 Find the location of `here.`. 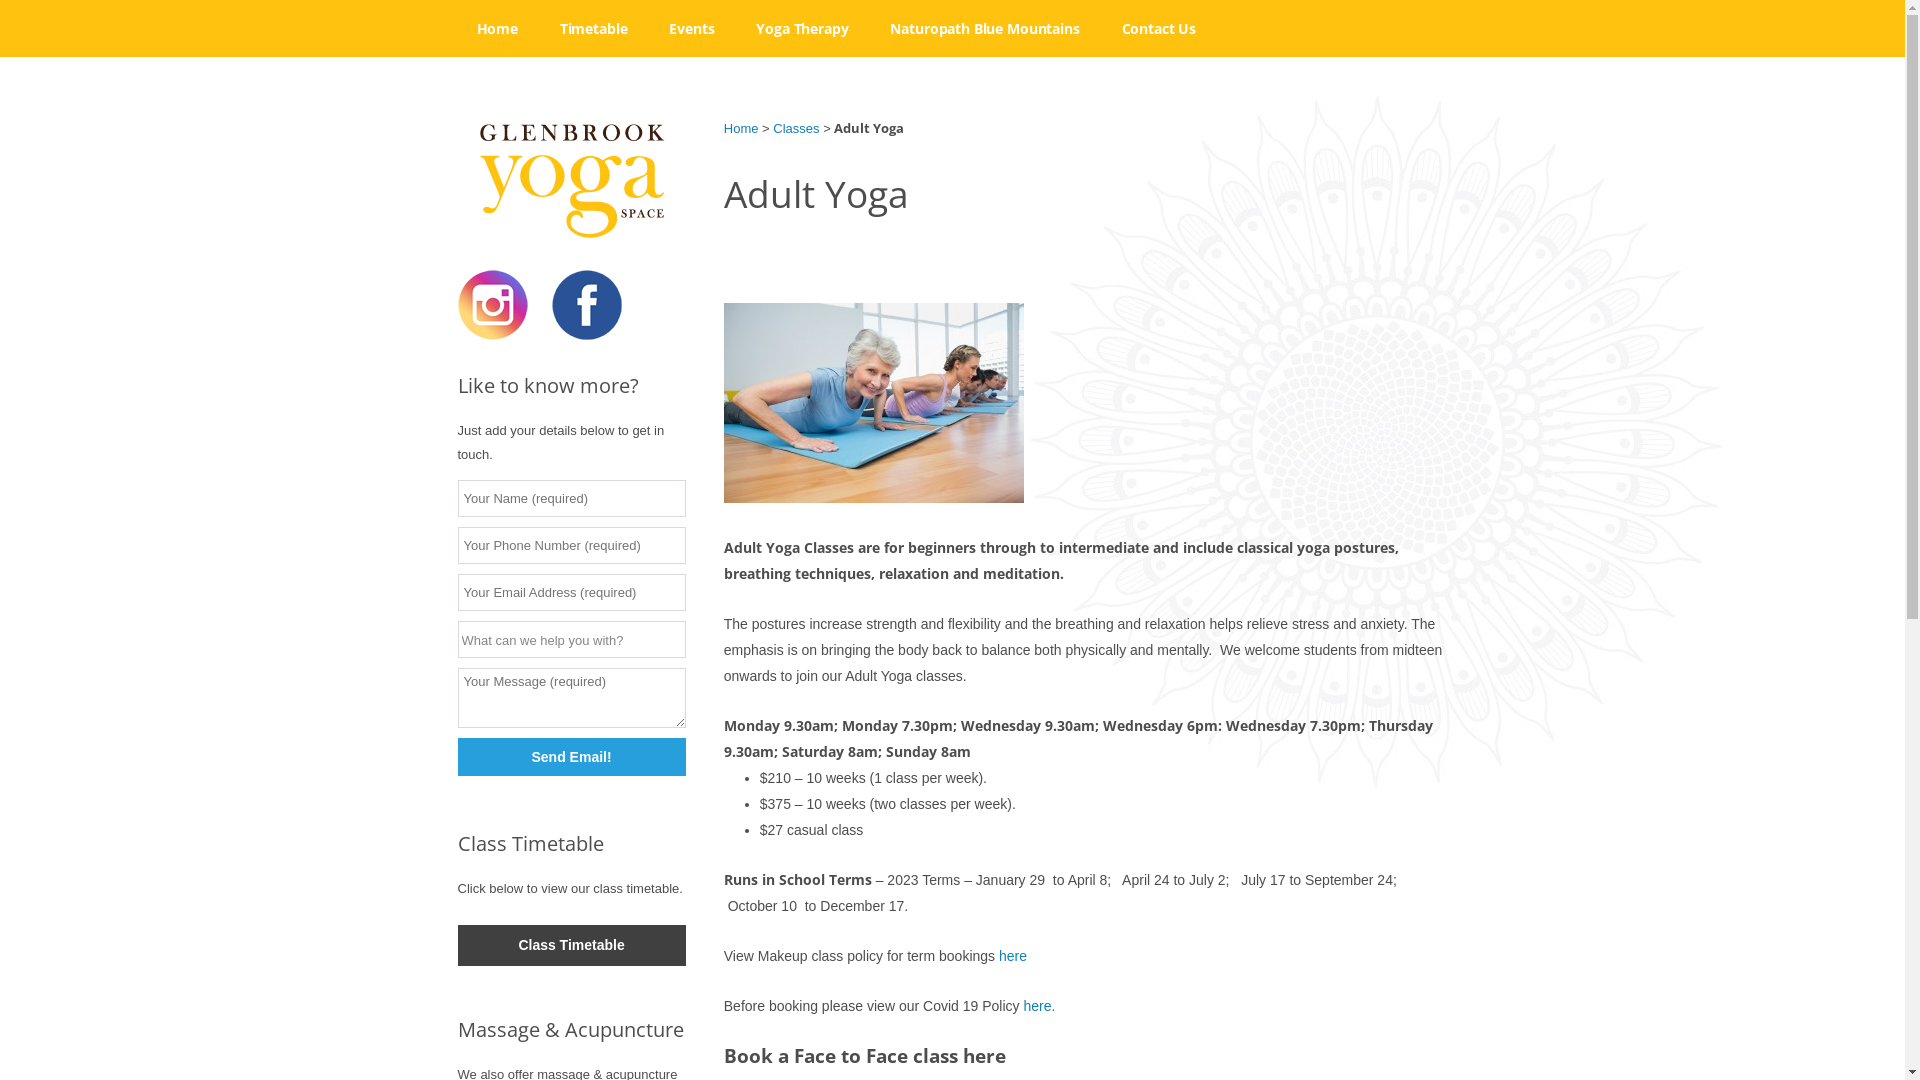

here. is located at coordinates (1039, 1006).